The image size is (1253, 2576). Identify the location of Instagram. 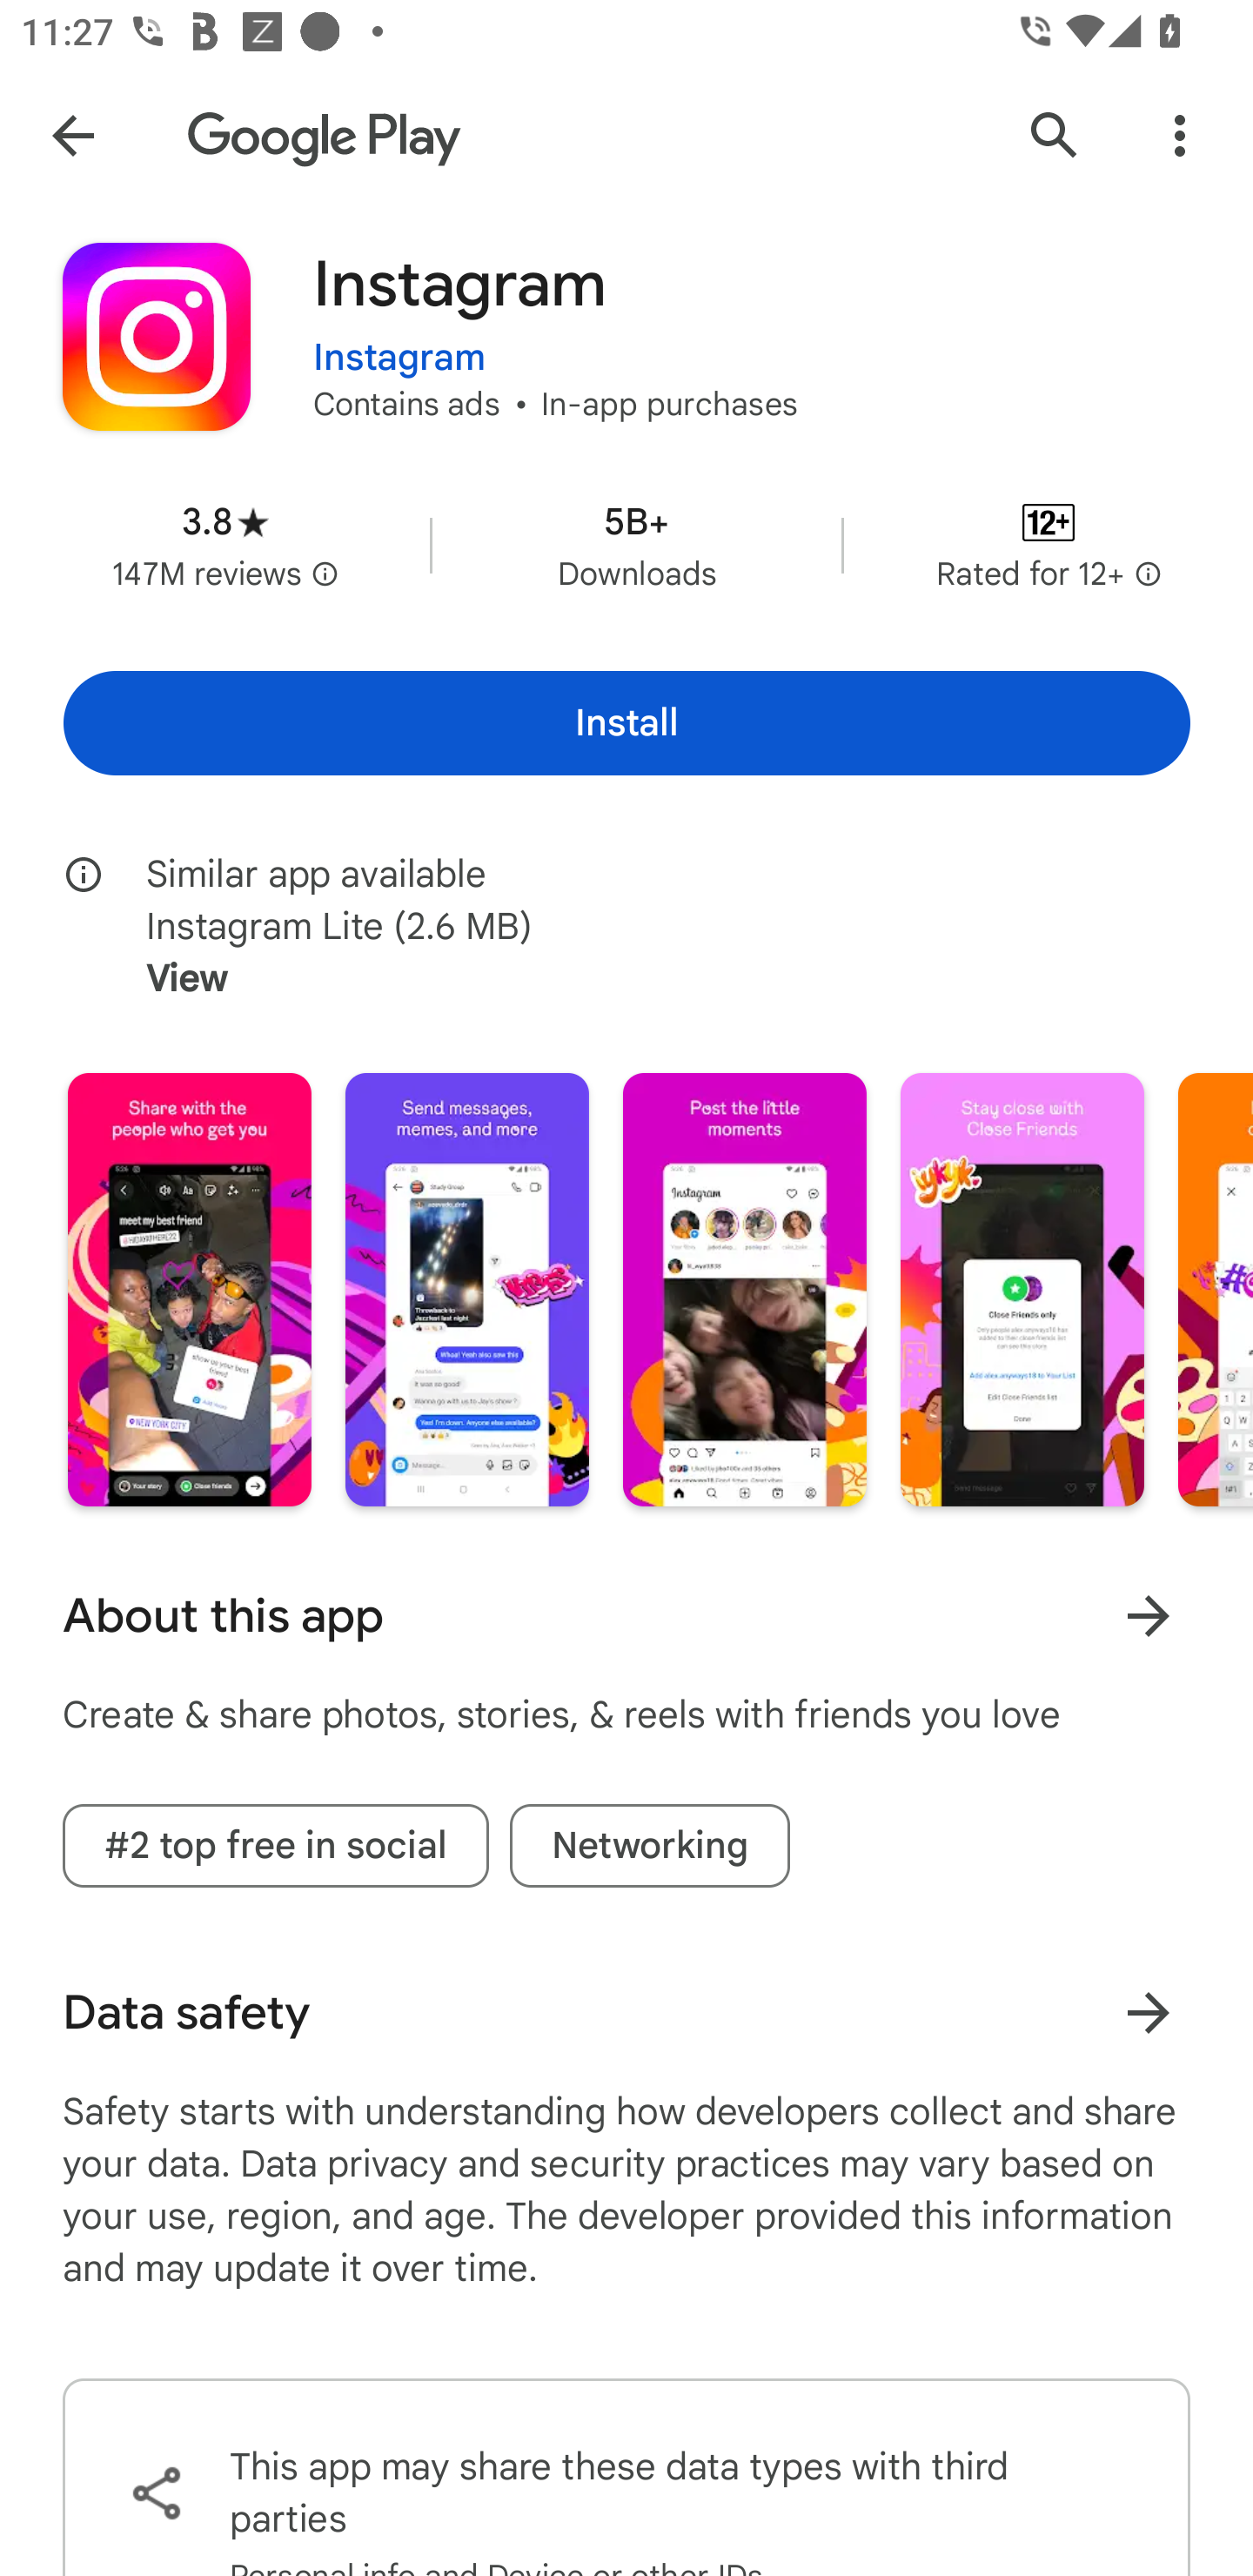
(399, 339).